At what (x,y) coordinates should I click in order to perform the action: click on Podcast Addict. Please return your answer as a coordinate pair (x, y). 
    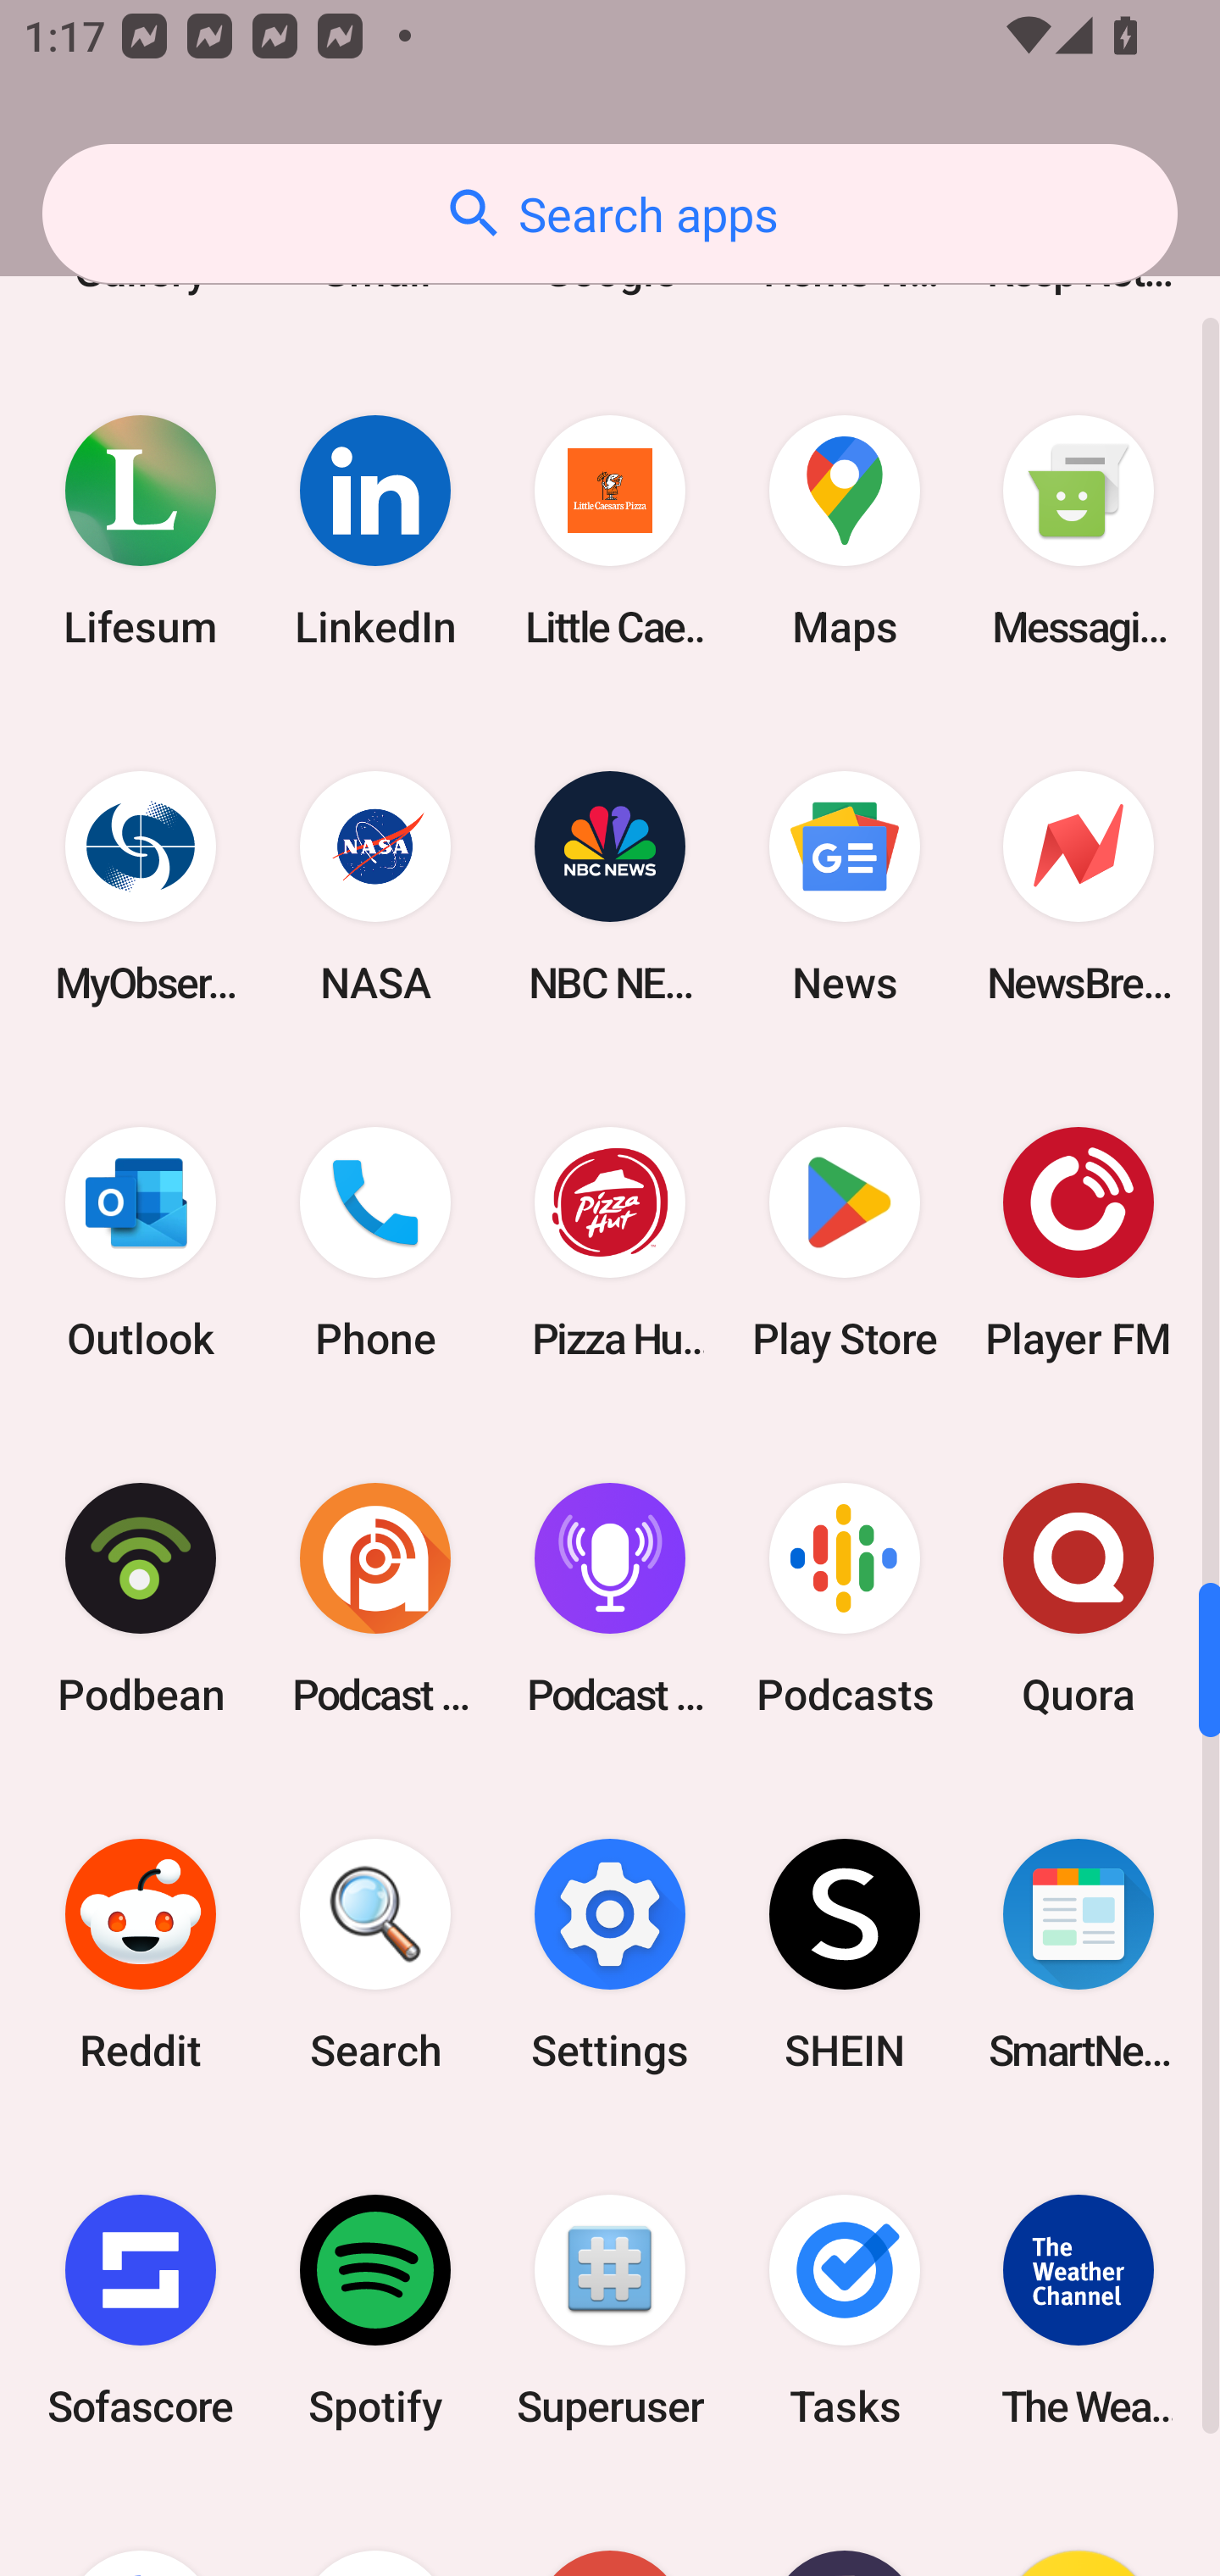
    Looking at the image, I should click on (375, 1600).